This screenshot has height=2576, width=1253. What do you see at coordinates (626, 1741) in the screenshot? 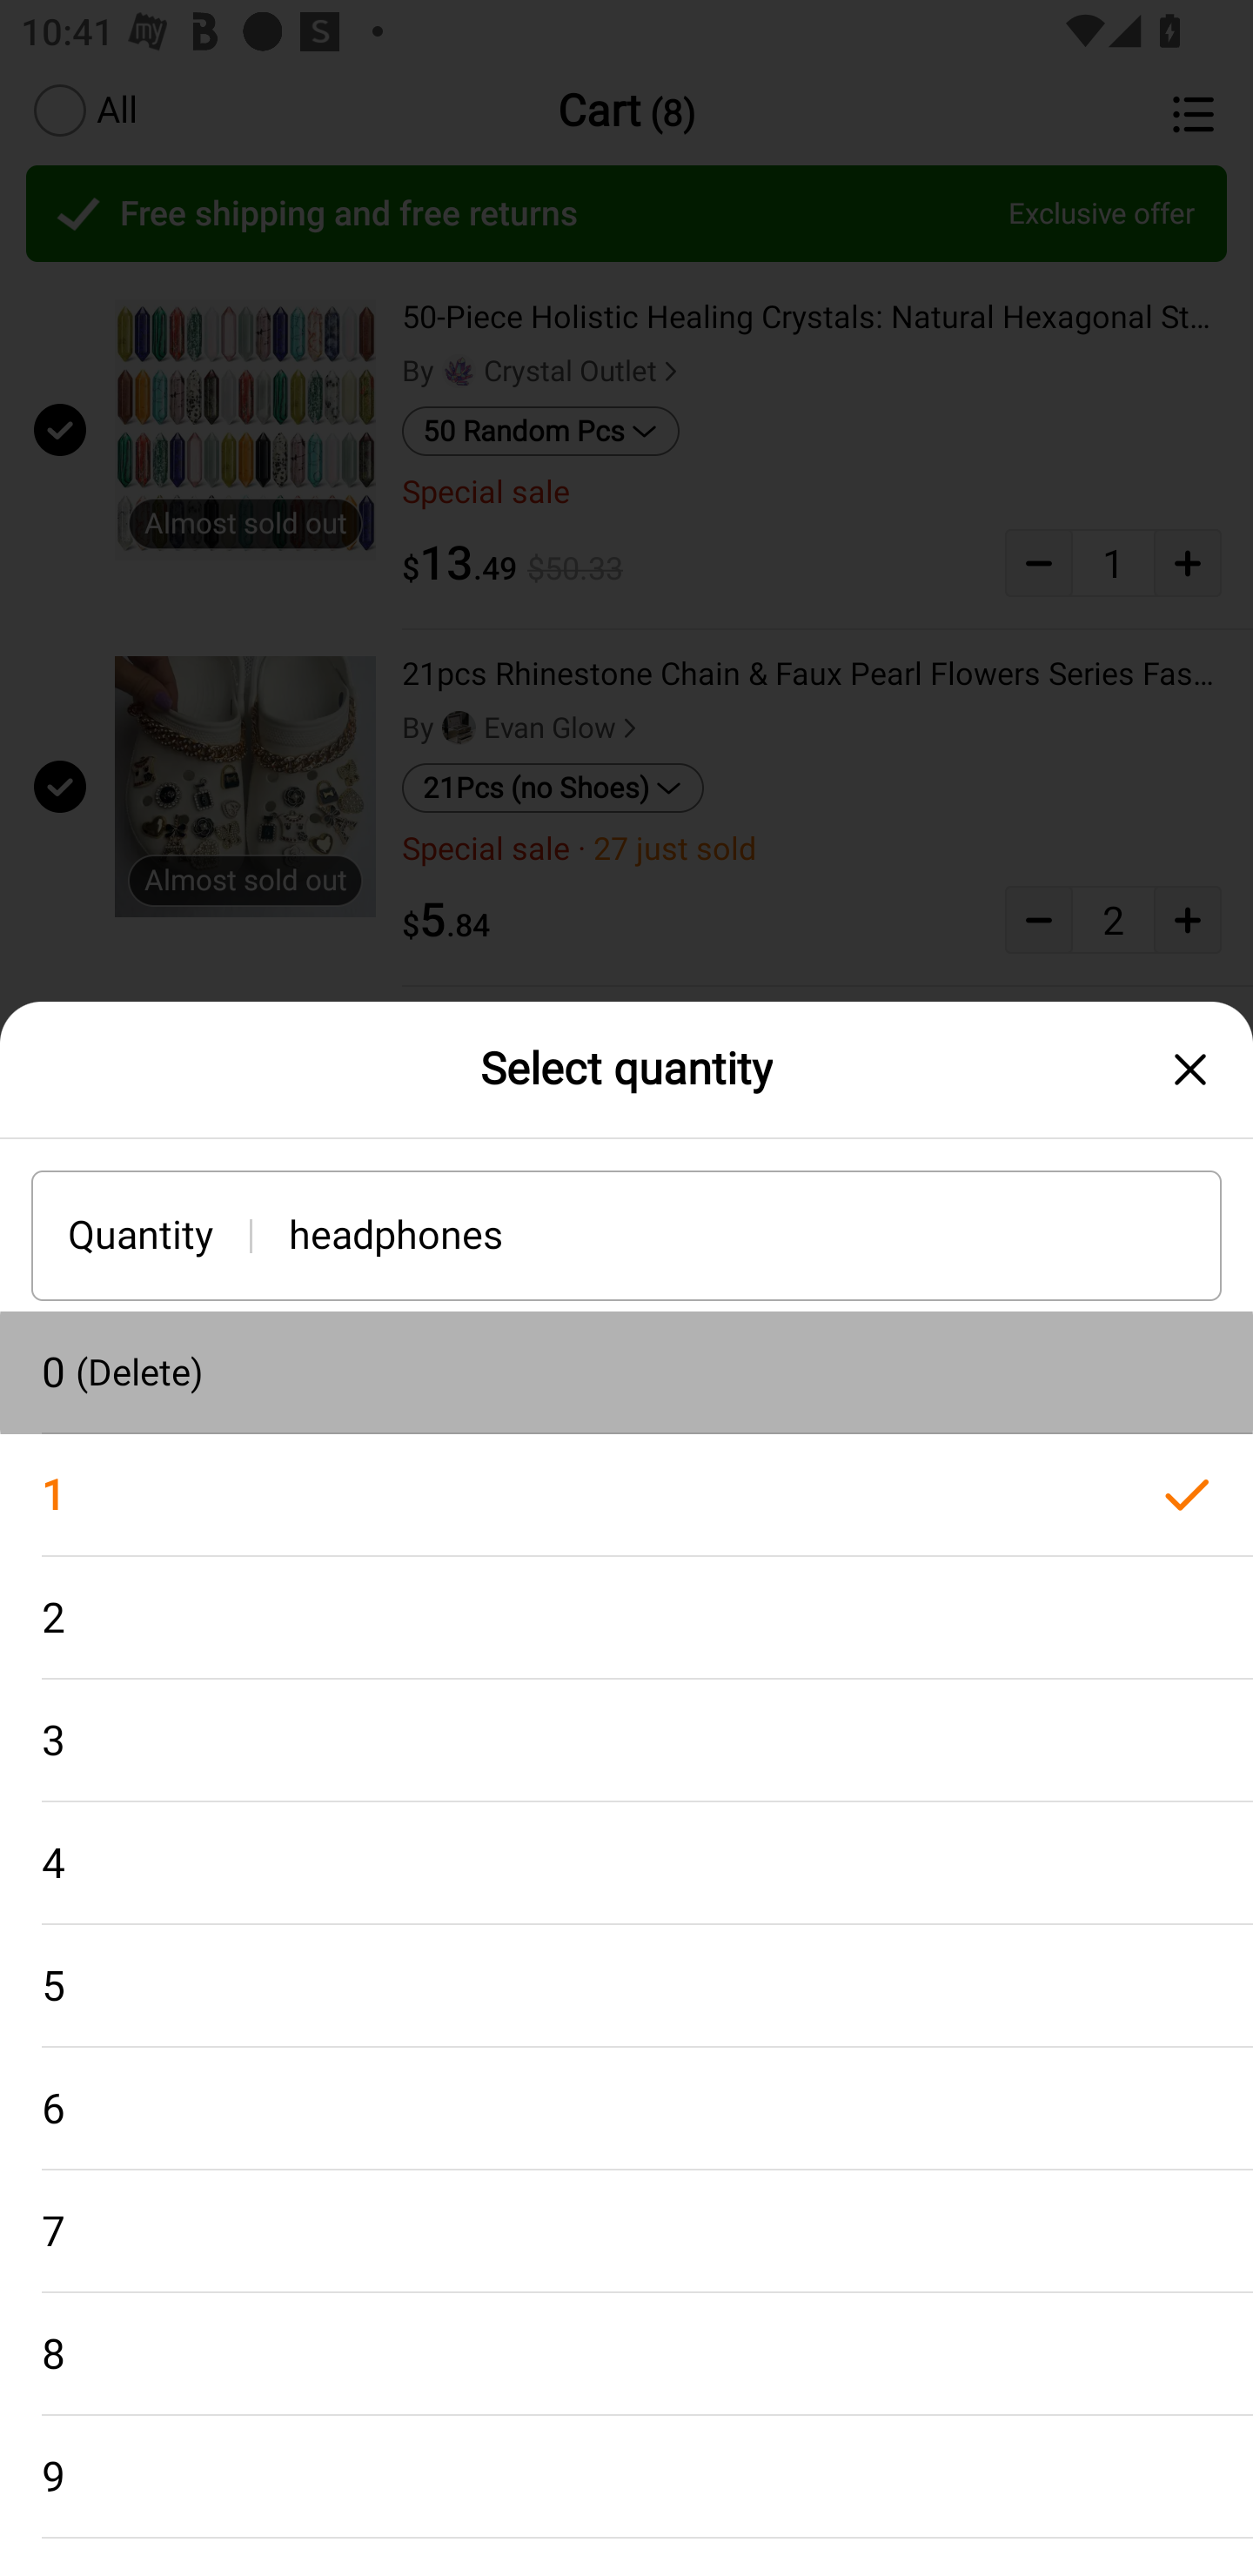
I see `3` at bounding box center [626, 1741].